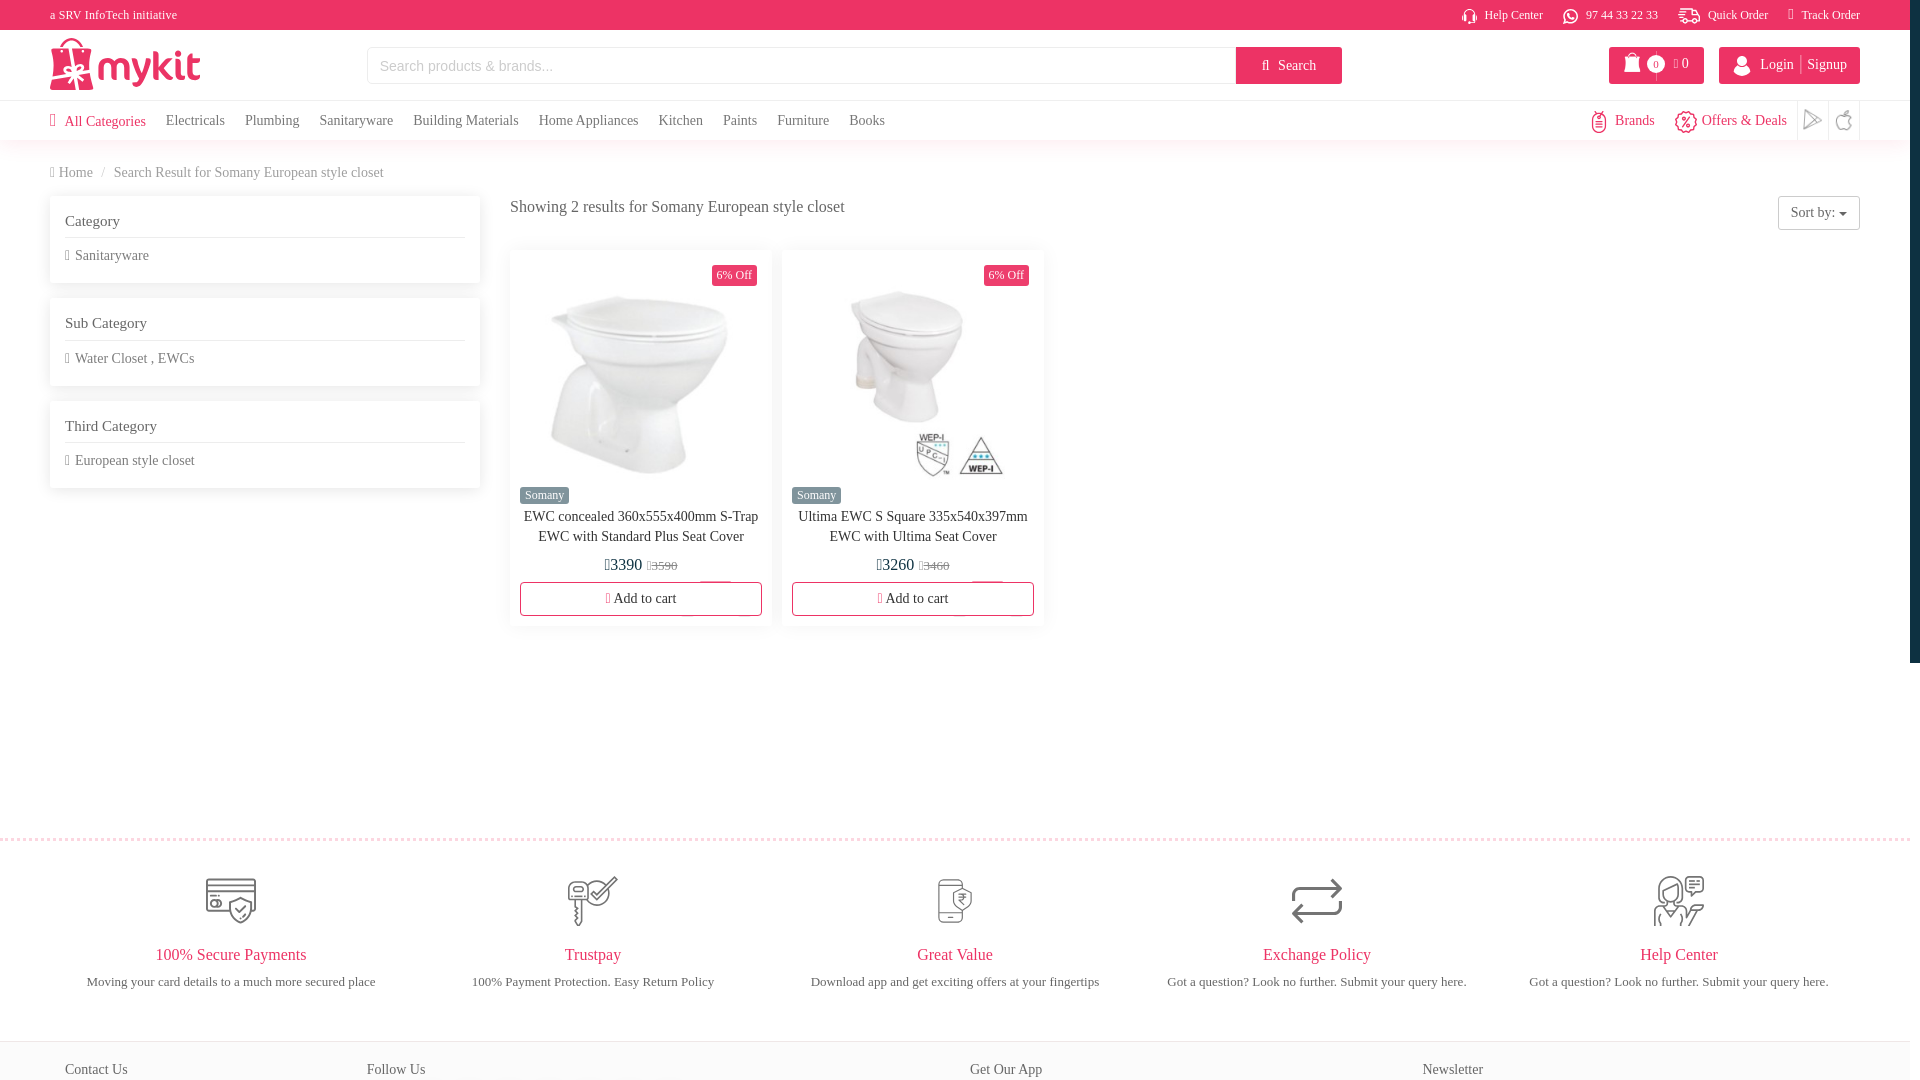  I want to click on Search, so click(1289, 66).